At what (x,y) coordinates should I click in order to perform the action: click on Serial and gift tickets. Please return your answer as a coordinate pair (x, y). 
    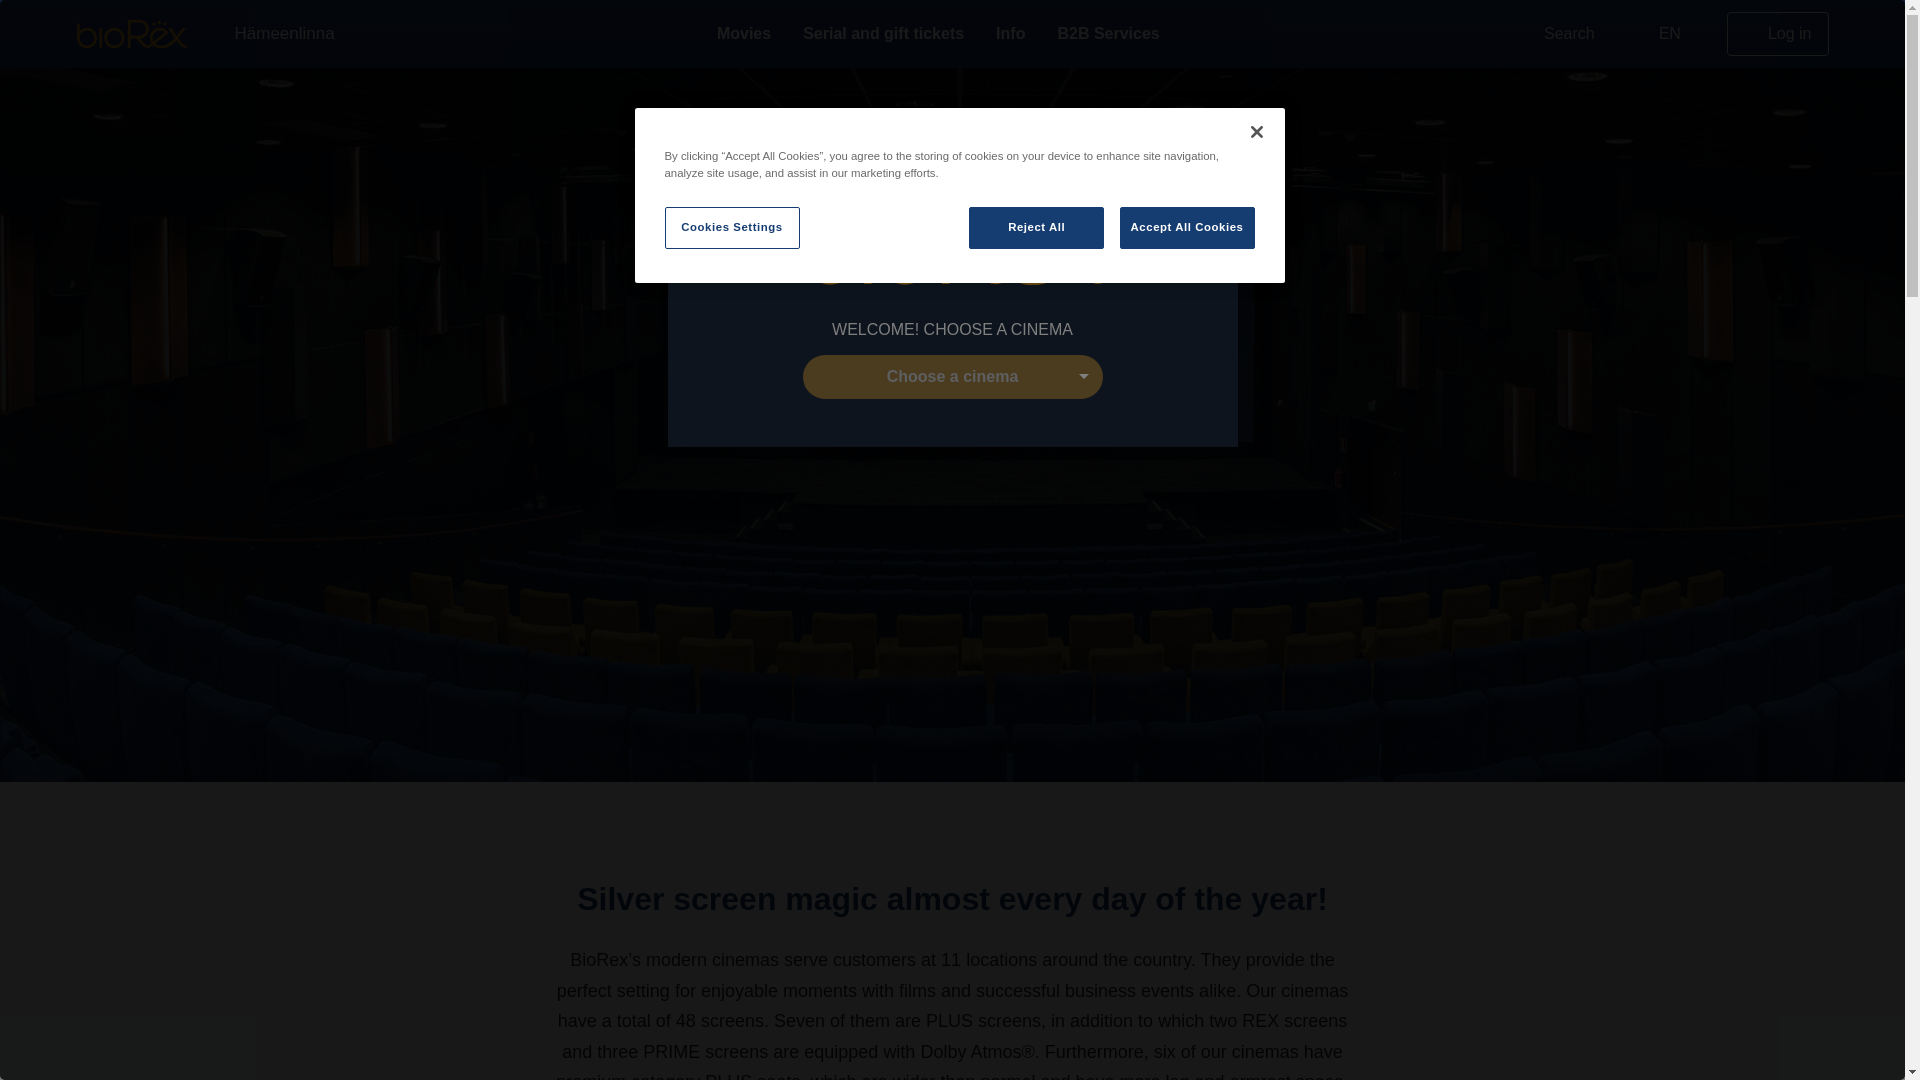
    Looking at the image, I should click on (883, 34).